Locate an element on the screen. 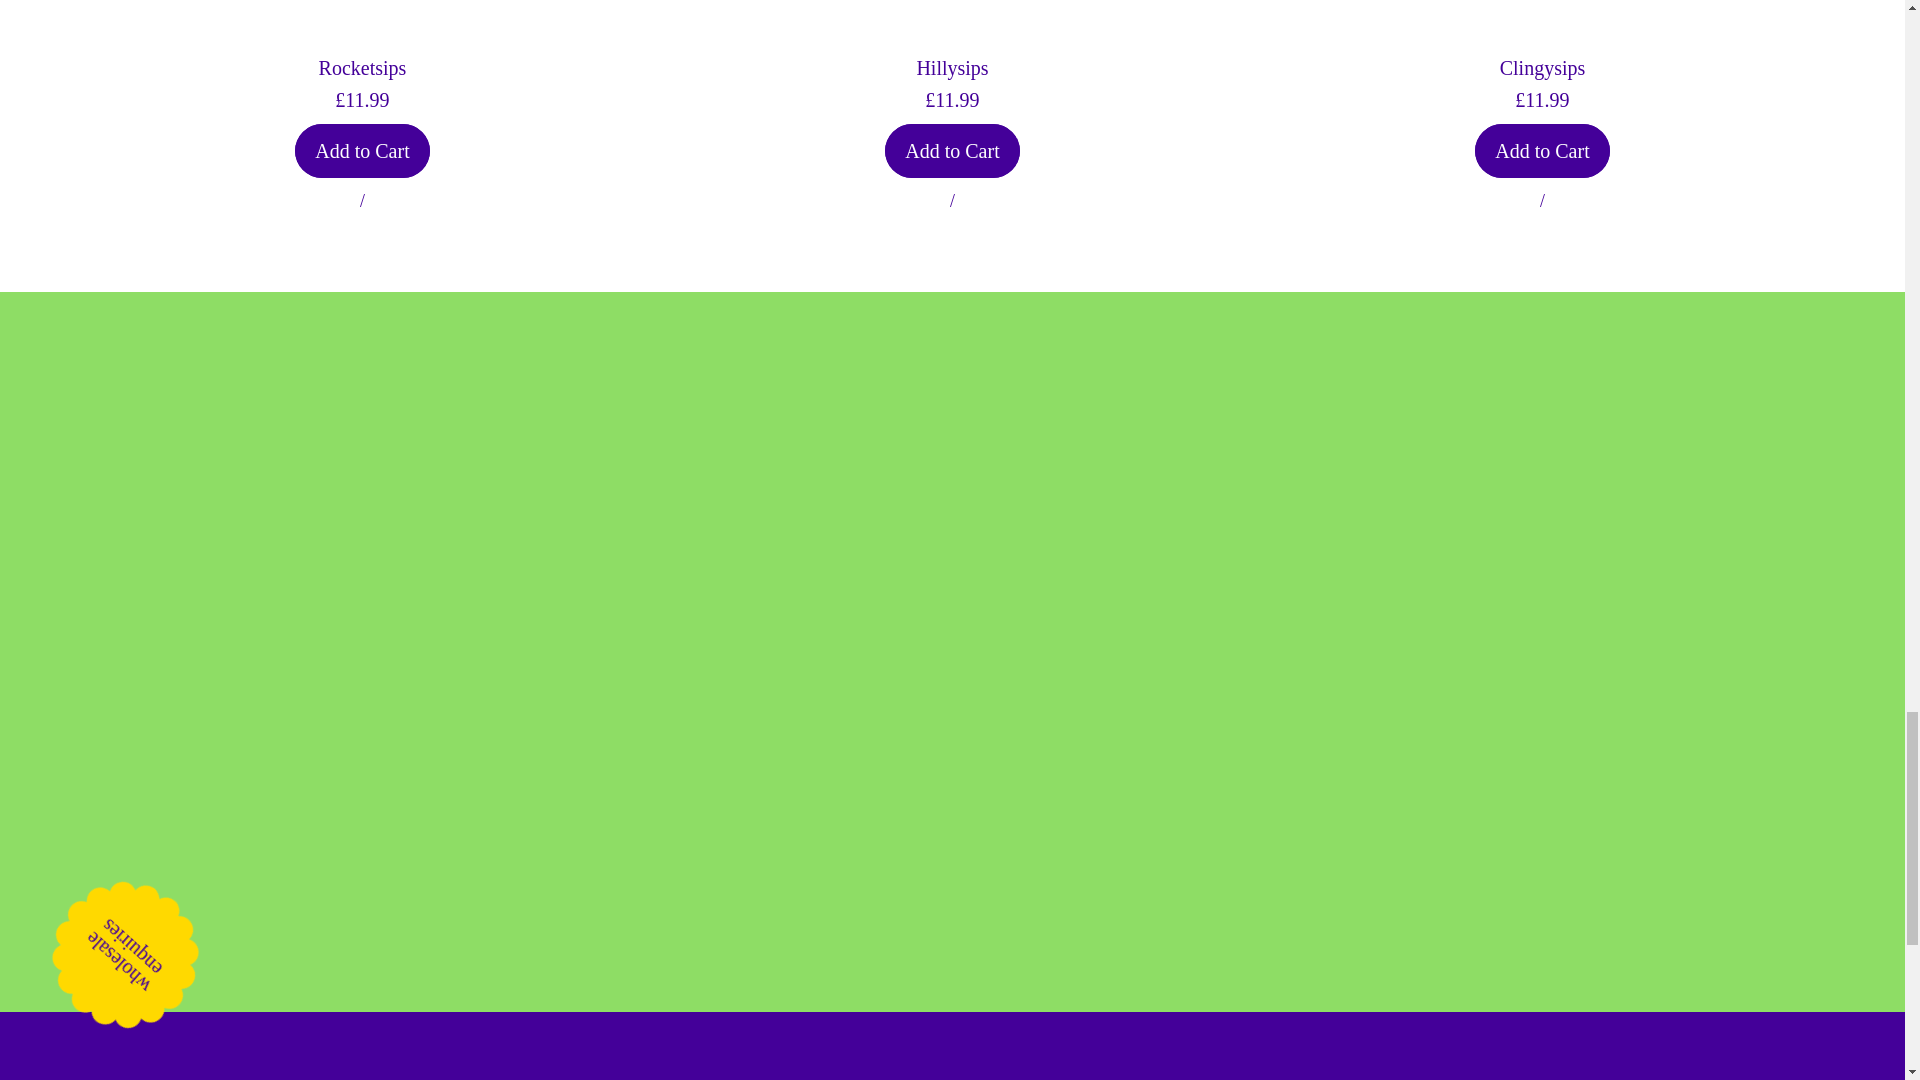 The image size is (1920, 1080). Rocketsips is located at coordinates (952, 151).